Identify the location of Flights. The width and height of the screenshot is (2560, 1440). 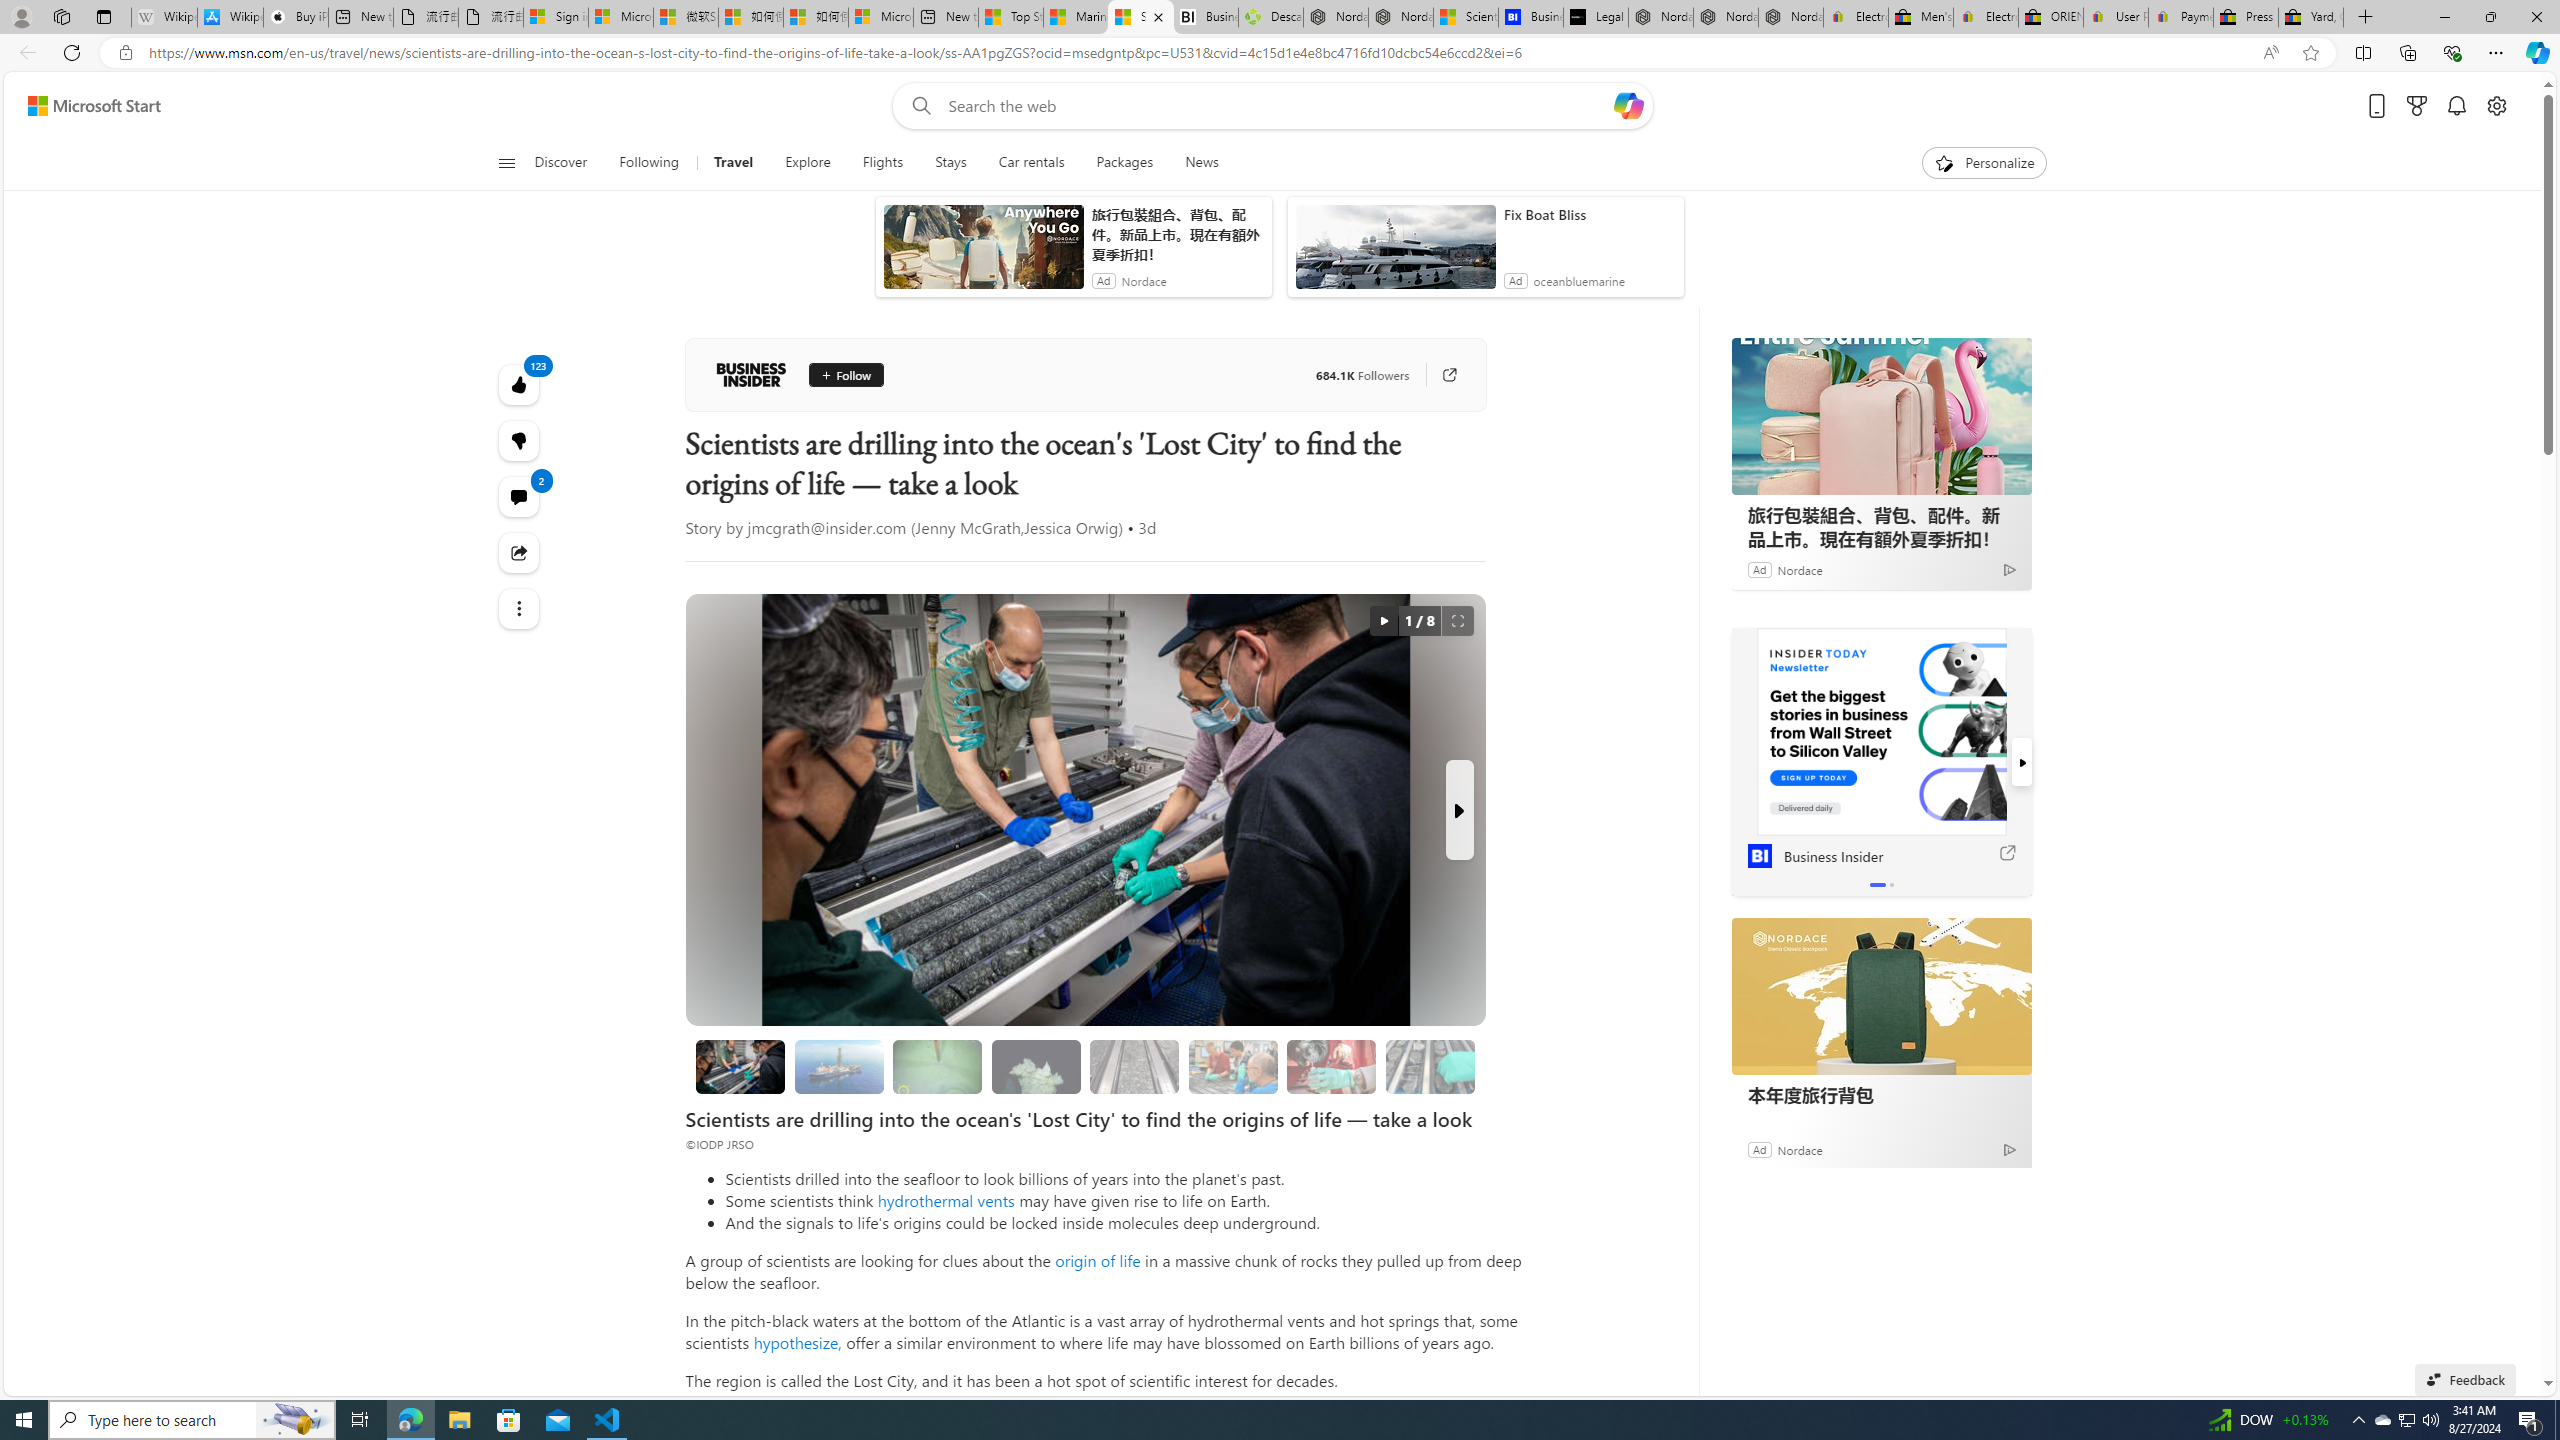
(882, 163).